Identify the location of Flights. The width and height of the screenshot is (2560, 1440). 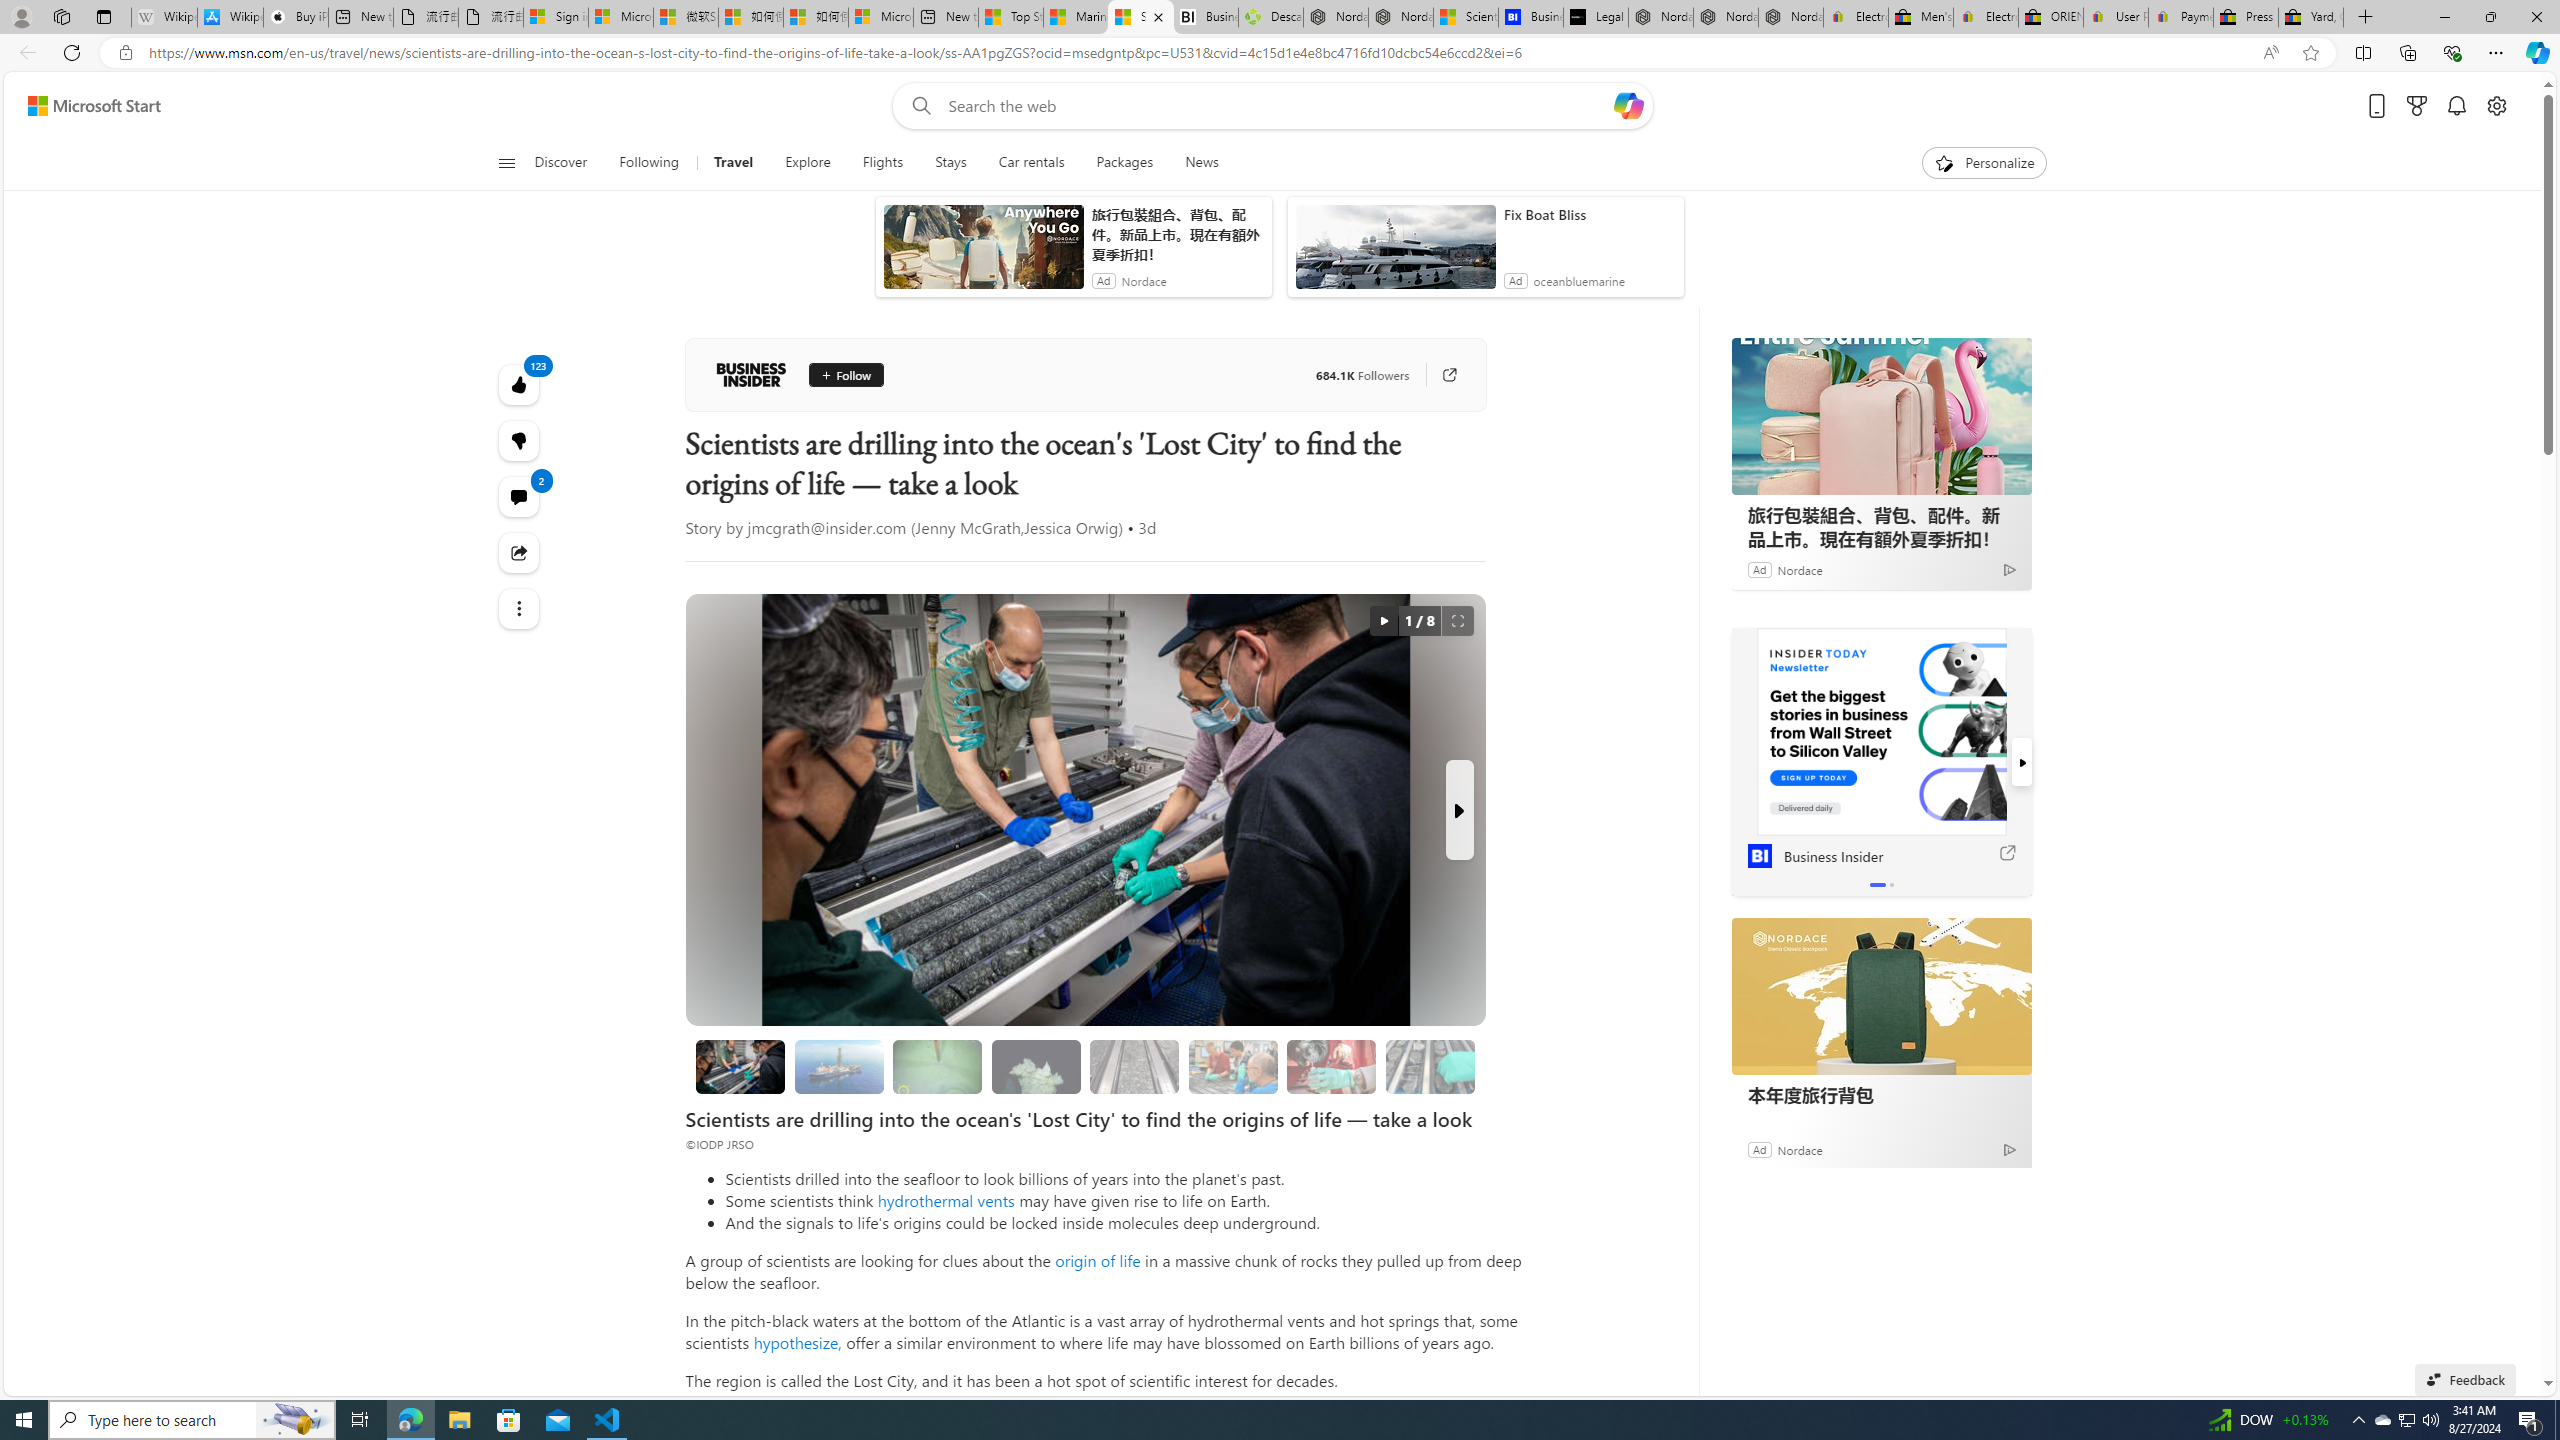
(882, 163).